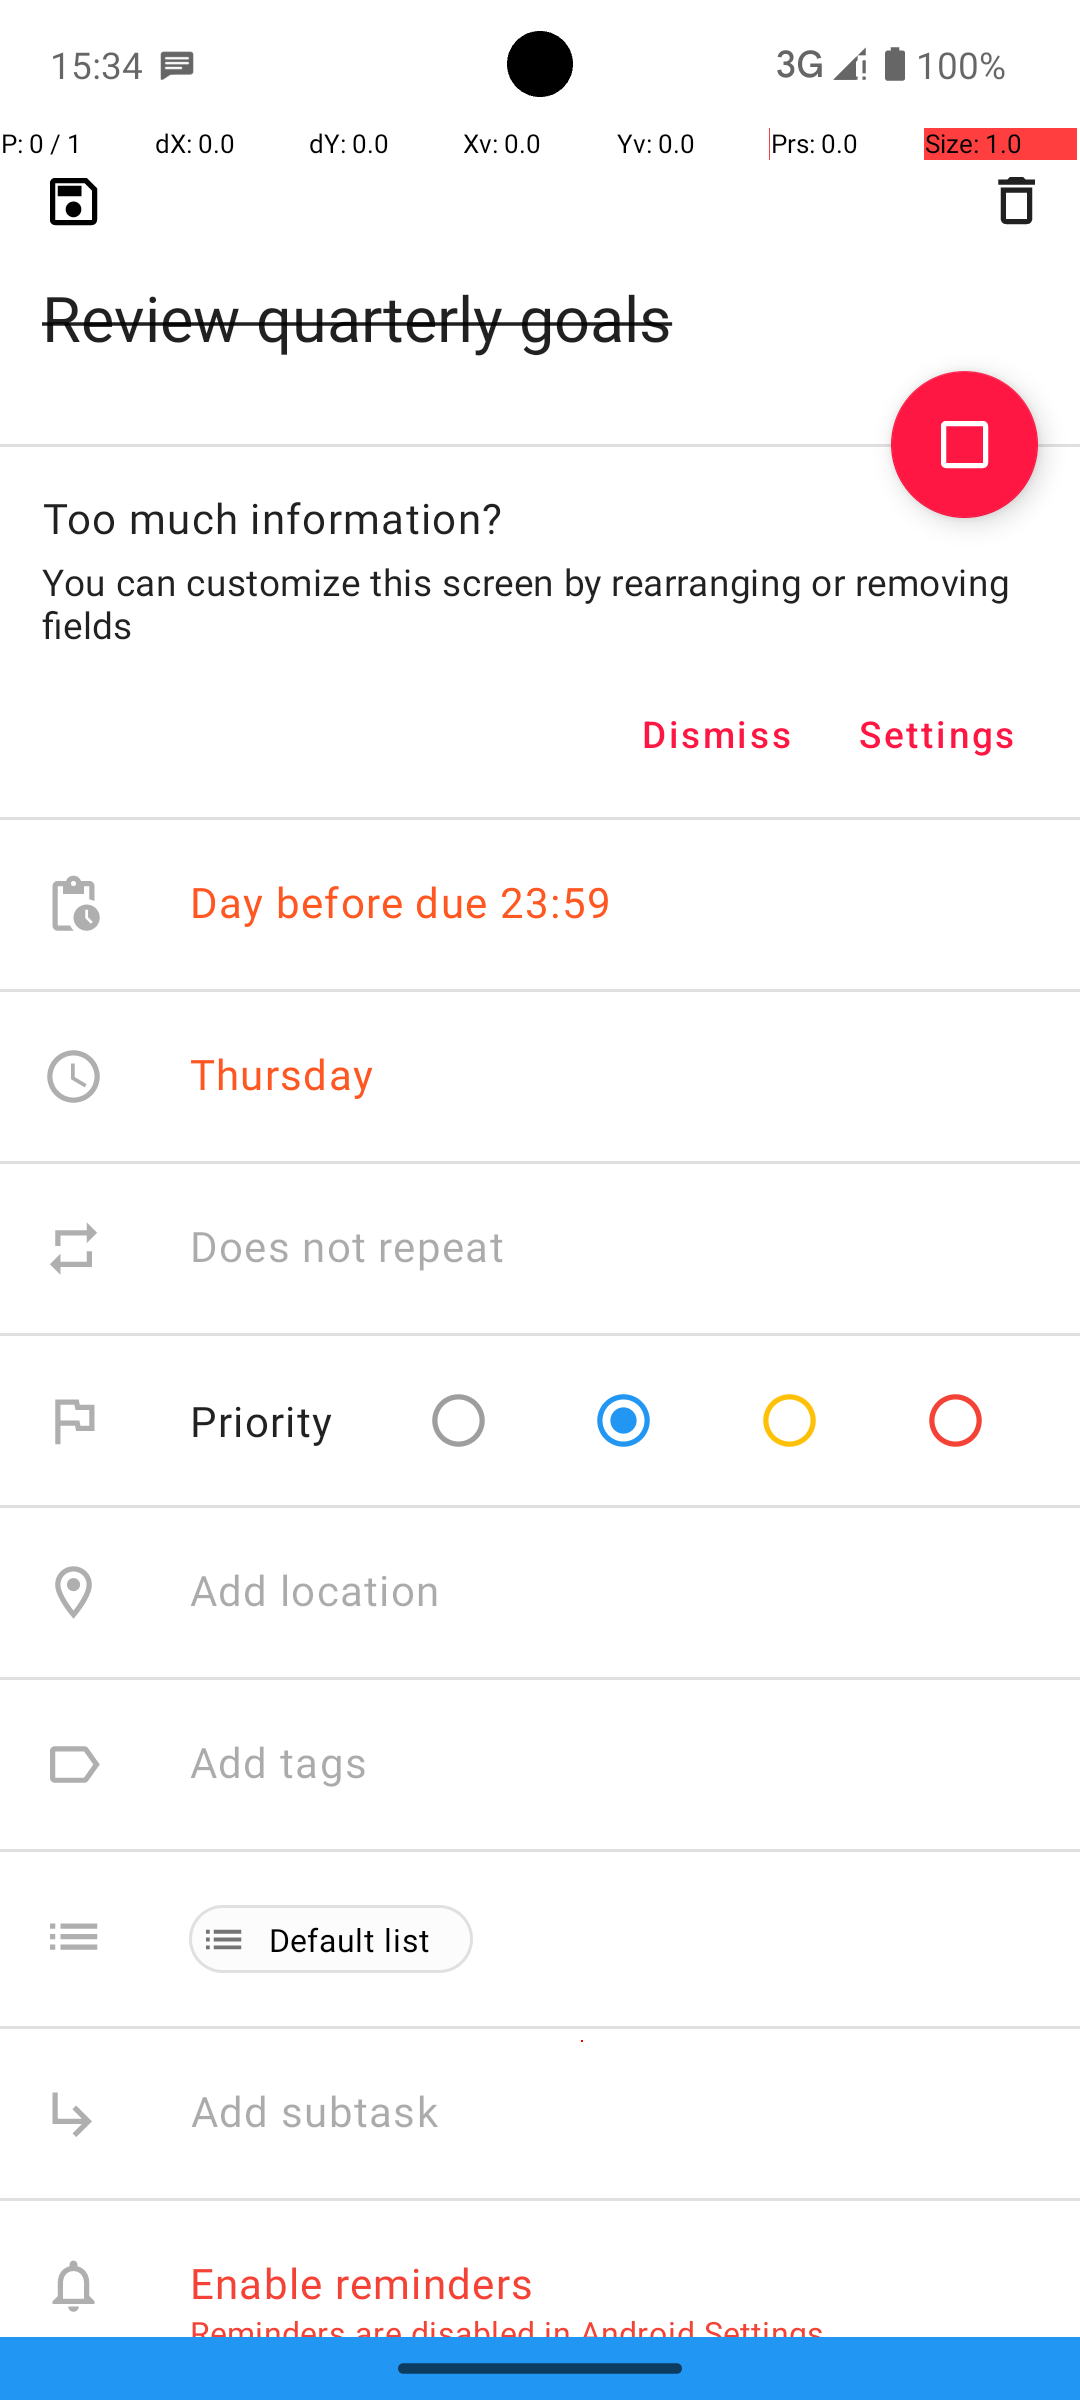 This screenshot has height=2400, width=1080. I want to click on Add subtask, so click(336, 2114).